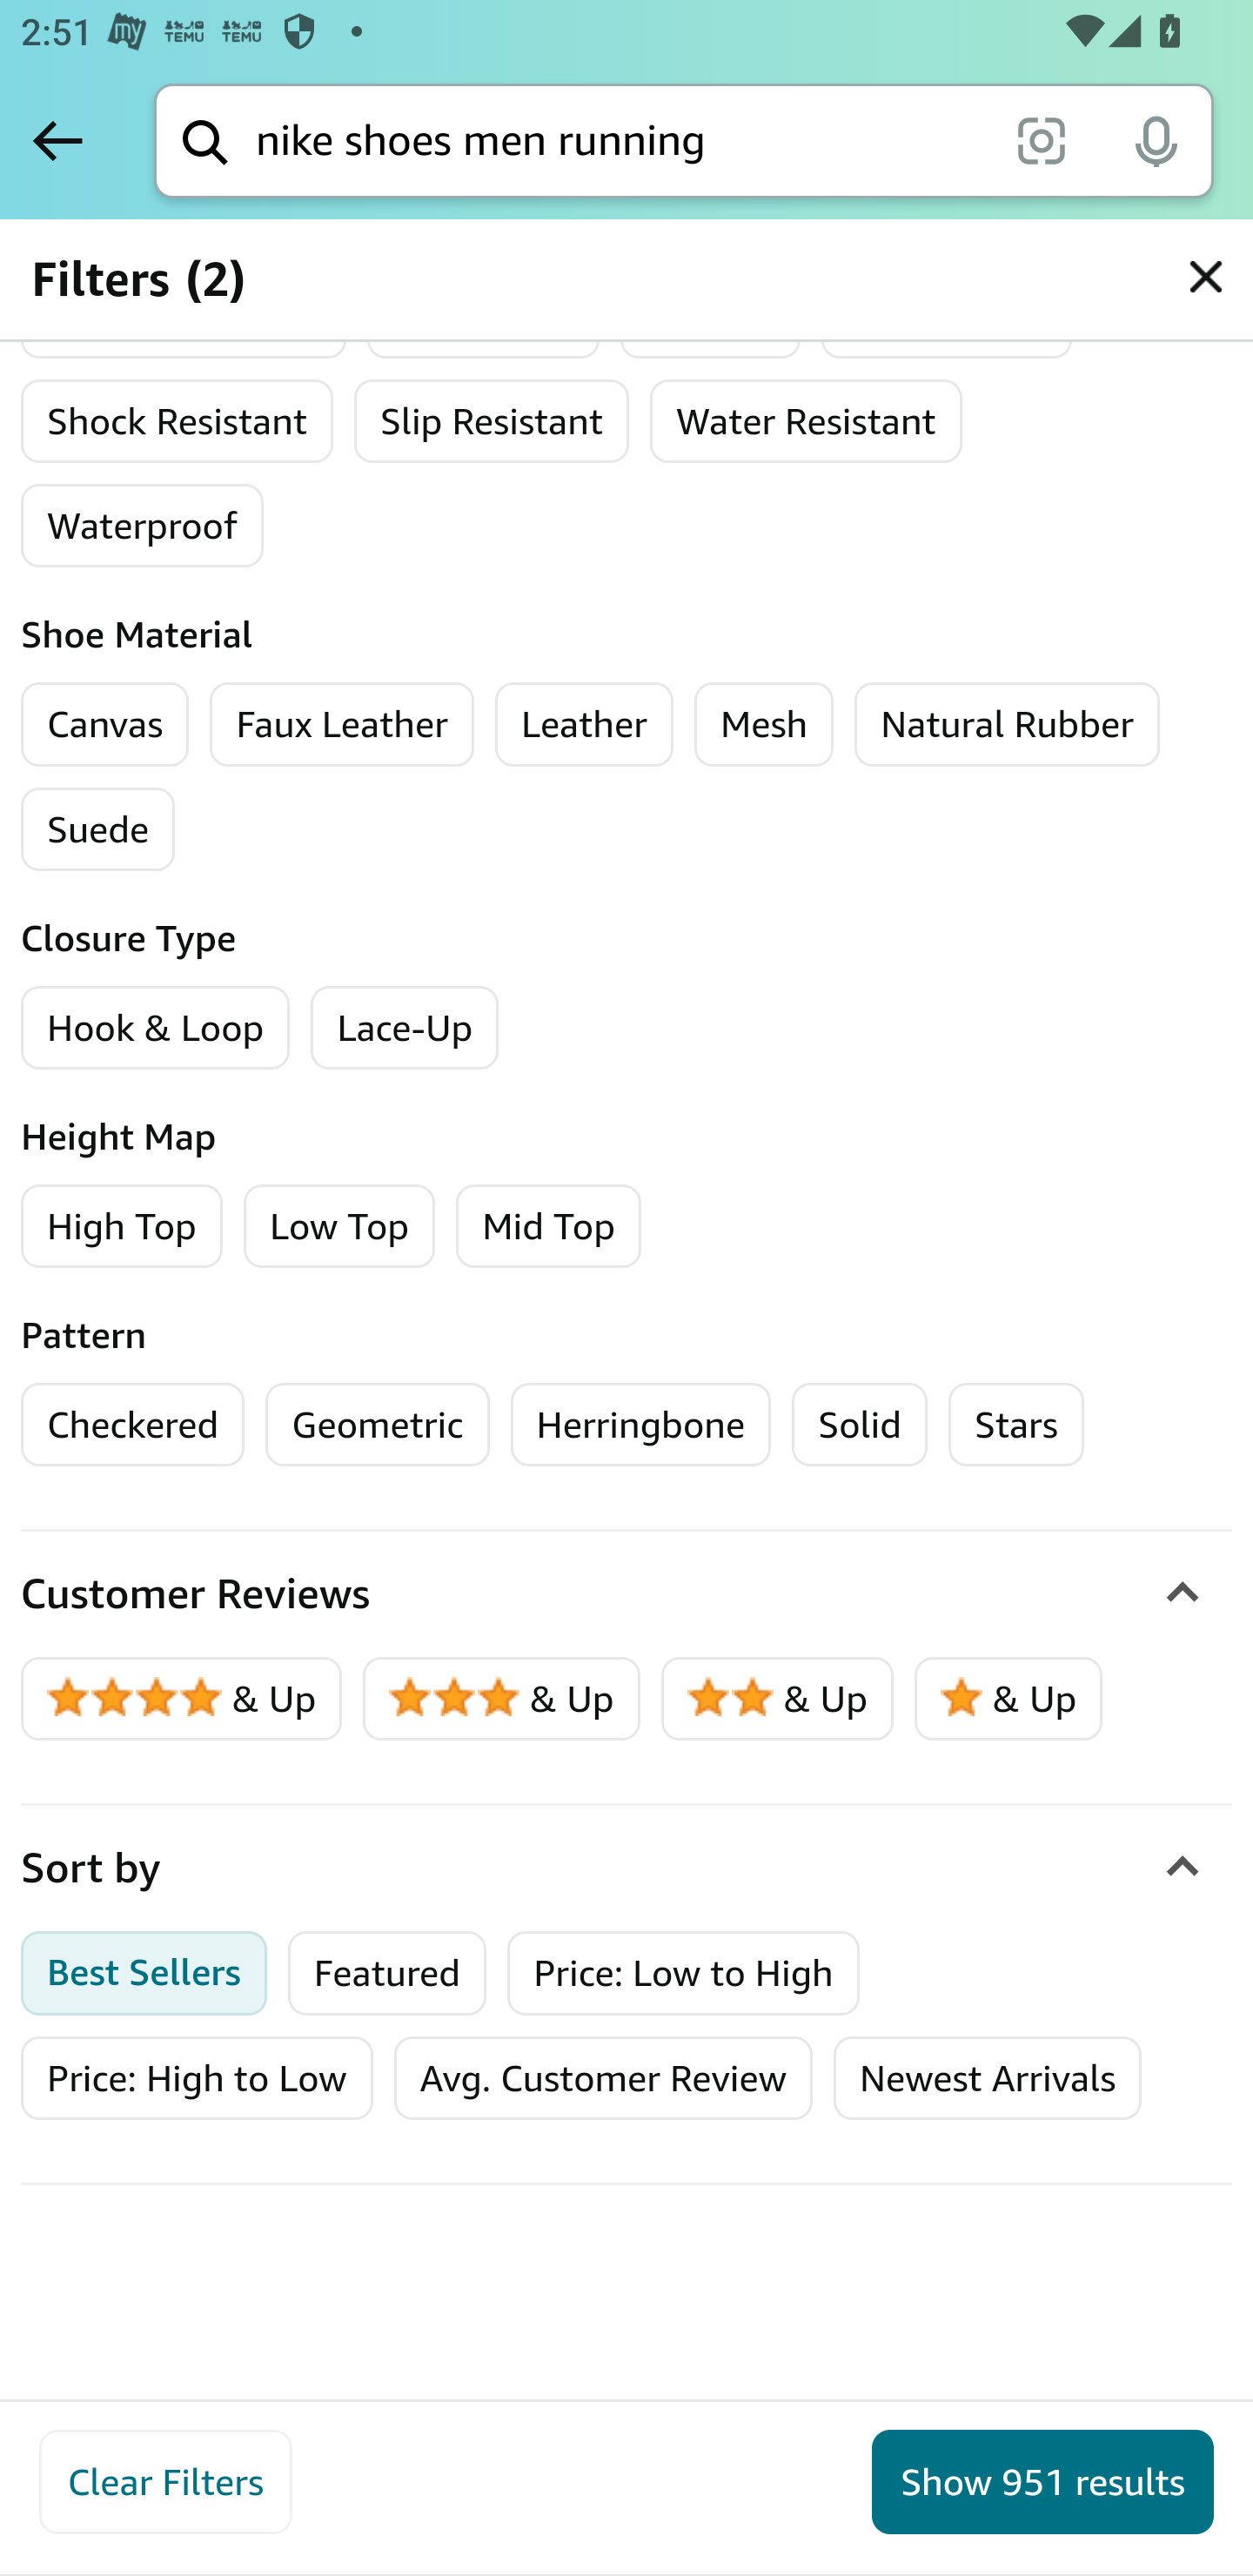 The width and height of the screenshot is (1253, 2576). What do you see at coordinates (197, 2077) in the screenshot?
I see `Price: High to Low` at bounding box center [197, 2077].